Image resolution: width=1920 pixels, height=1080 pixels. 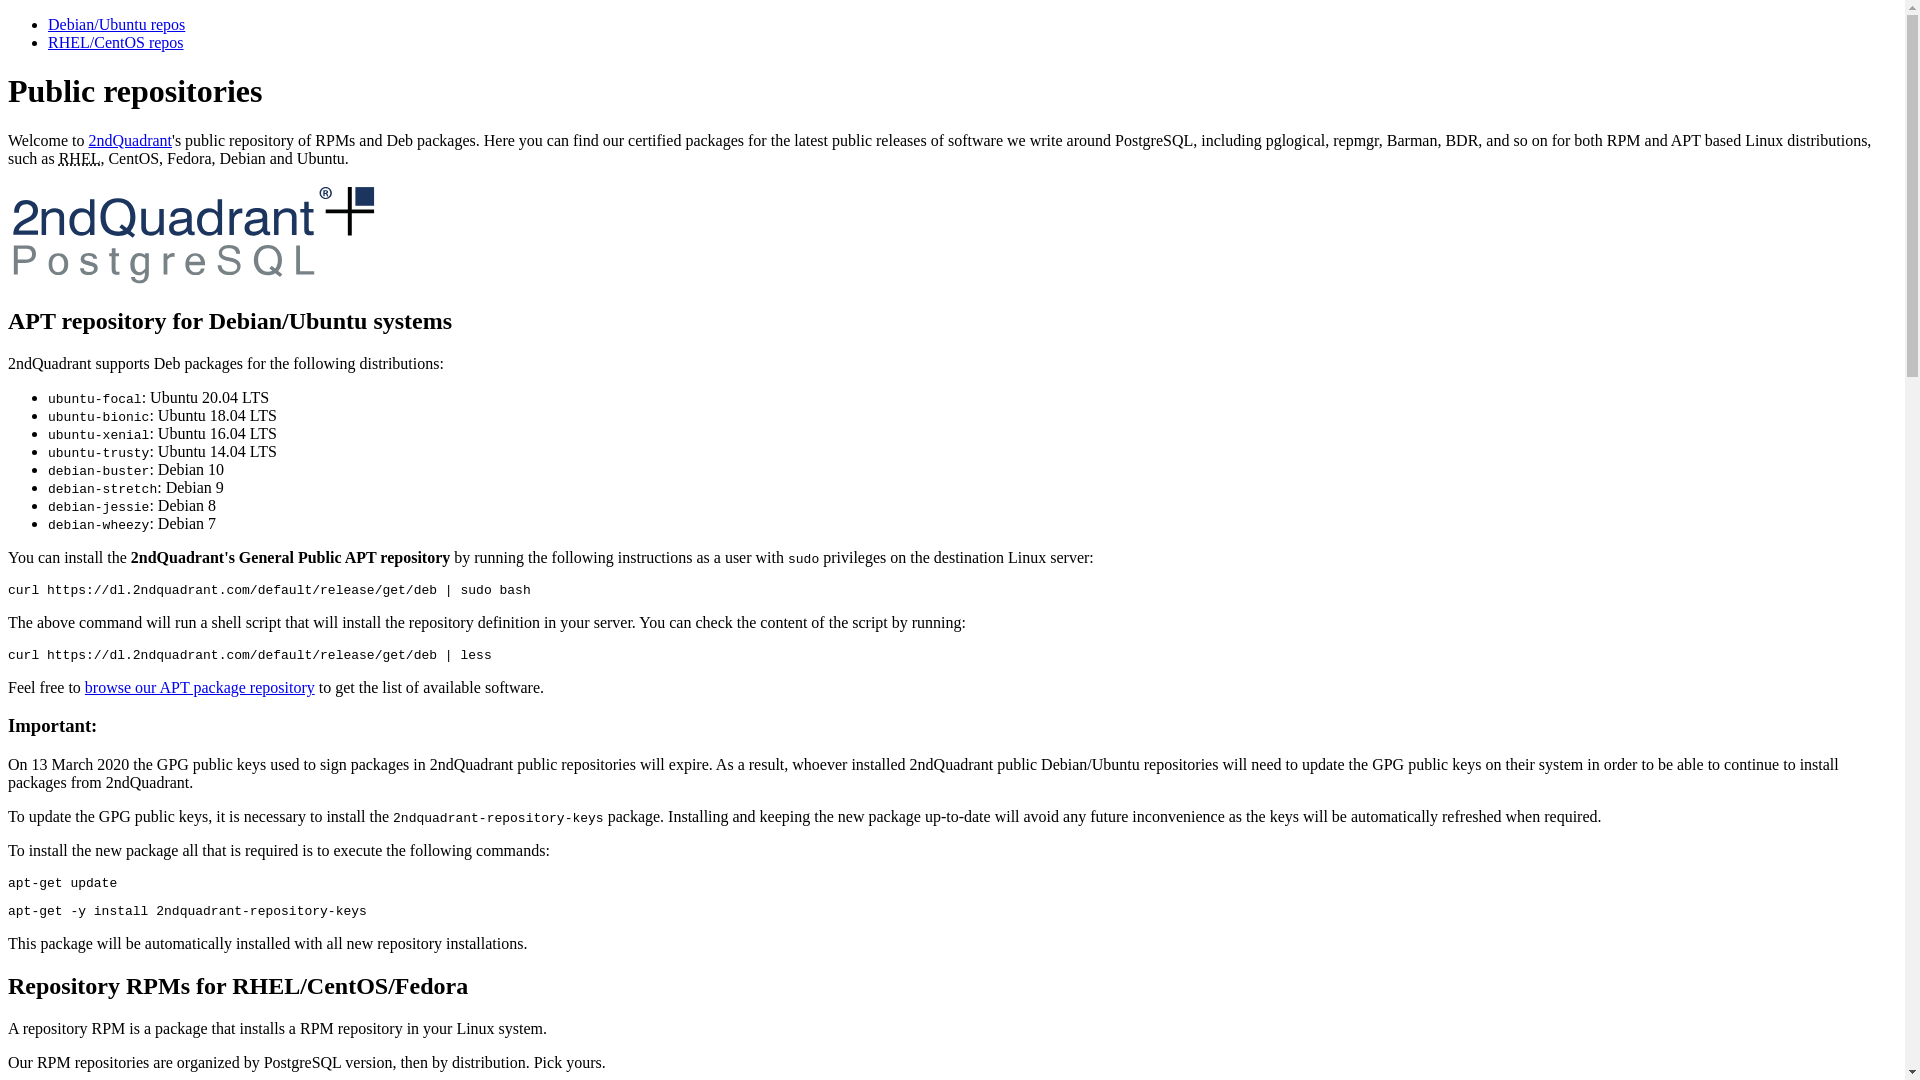 What do you see at coordinates (200, 688) in the screenshot?
I see `browse our APT package repository` at bounding box center [200, 688].